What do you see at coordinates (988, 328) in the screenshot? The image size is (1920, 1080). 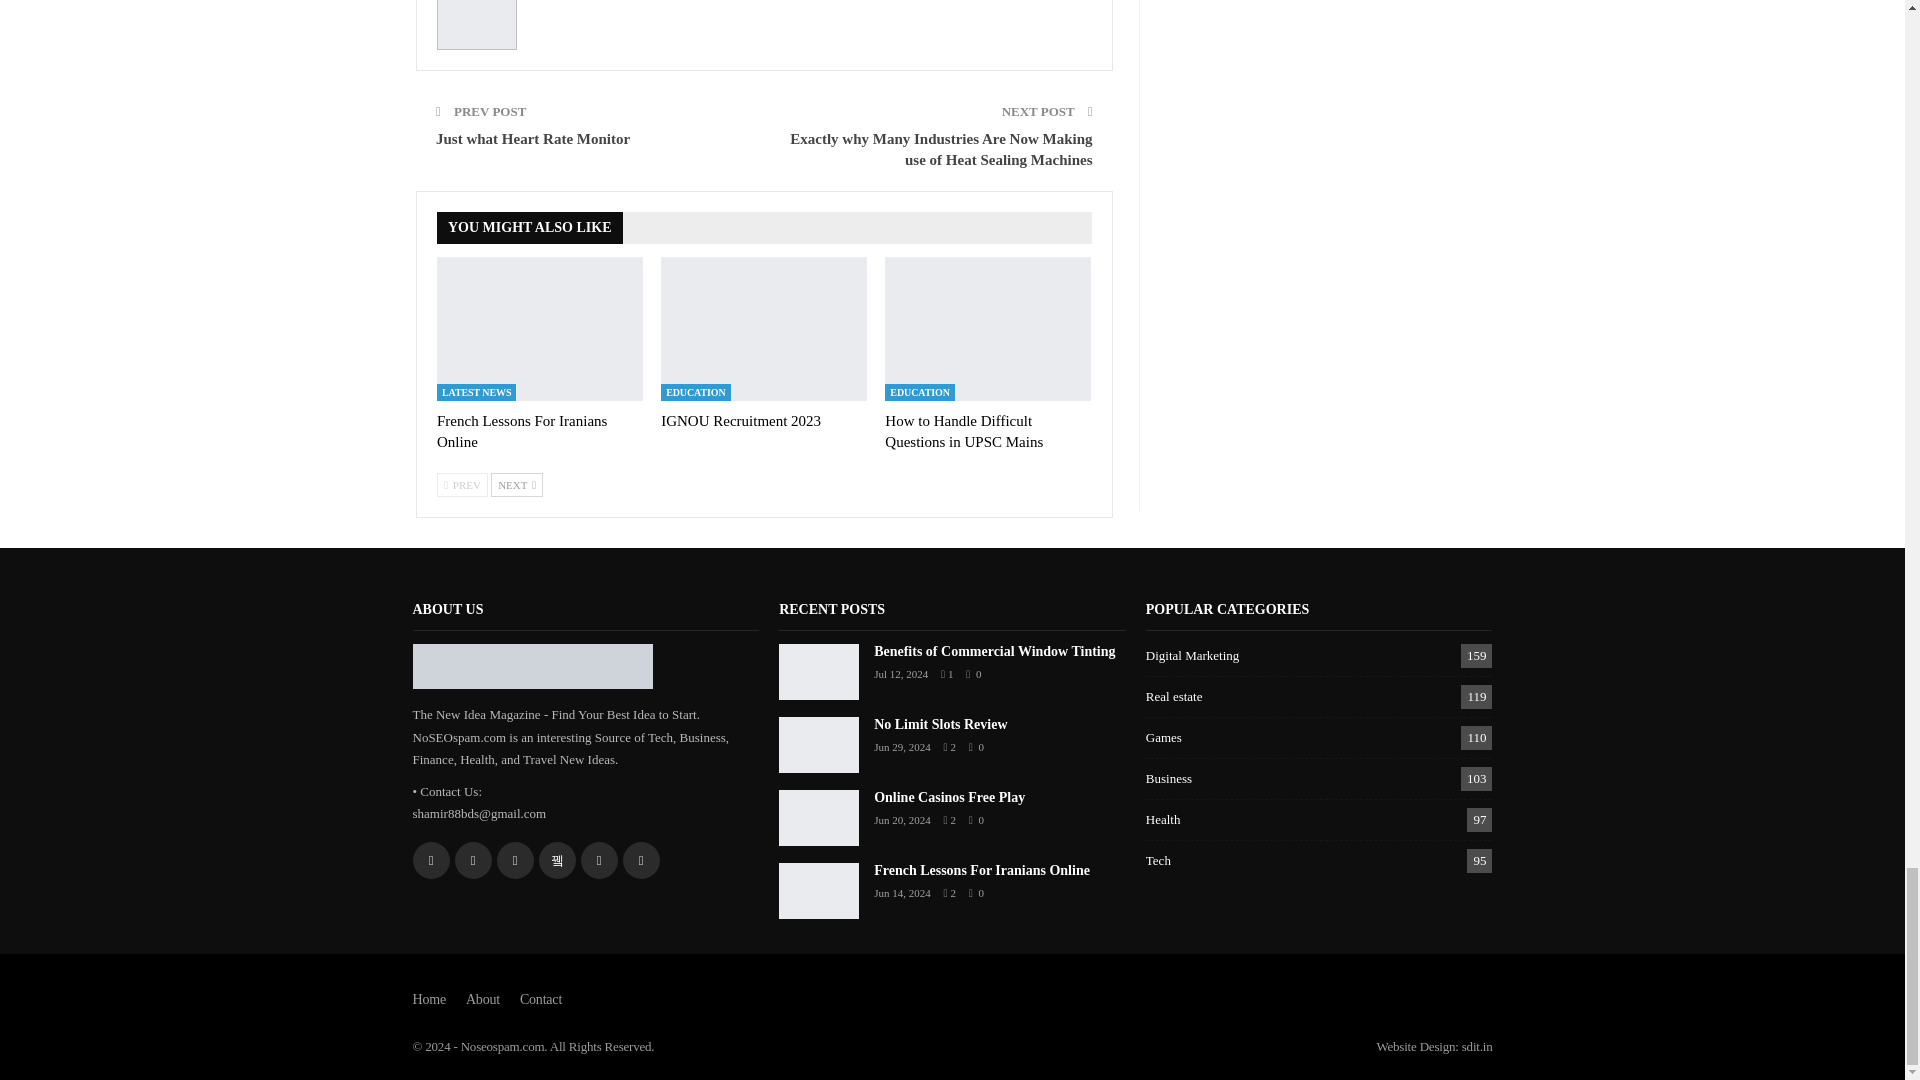 I see `How to Handle Difficult Questions in UPSC Mains` at bounding box center [988, 328].